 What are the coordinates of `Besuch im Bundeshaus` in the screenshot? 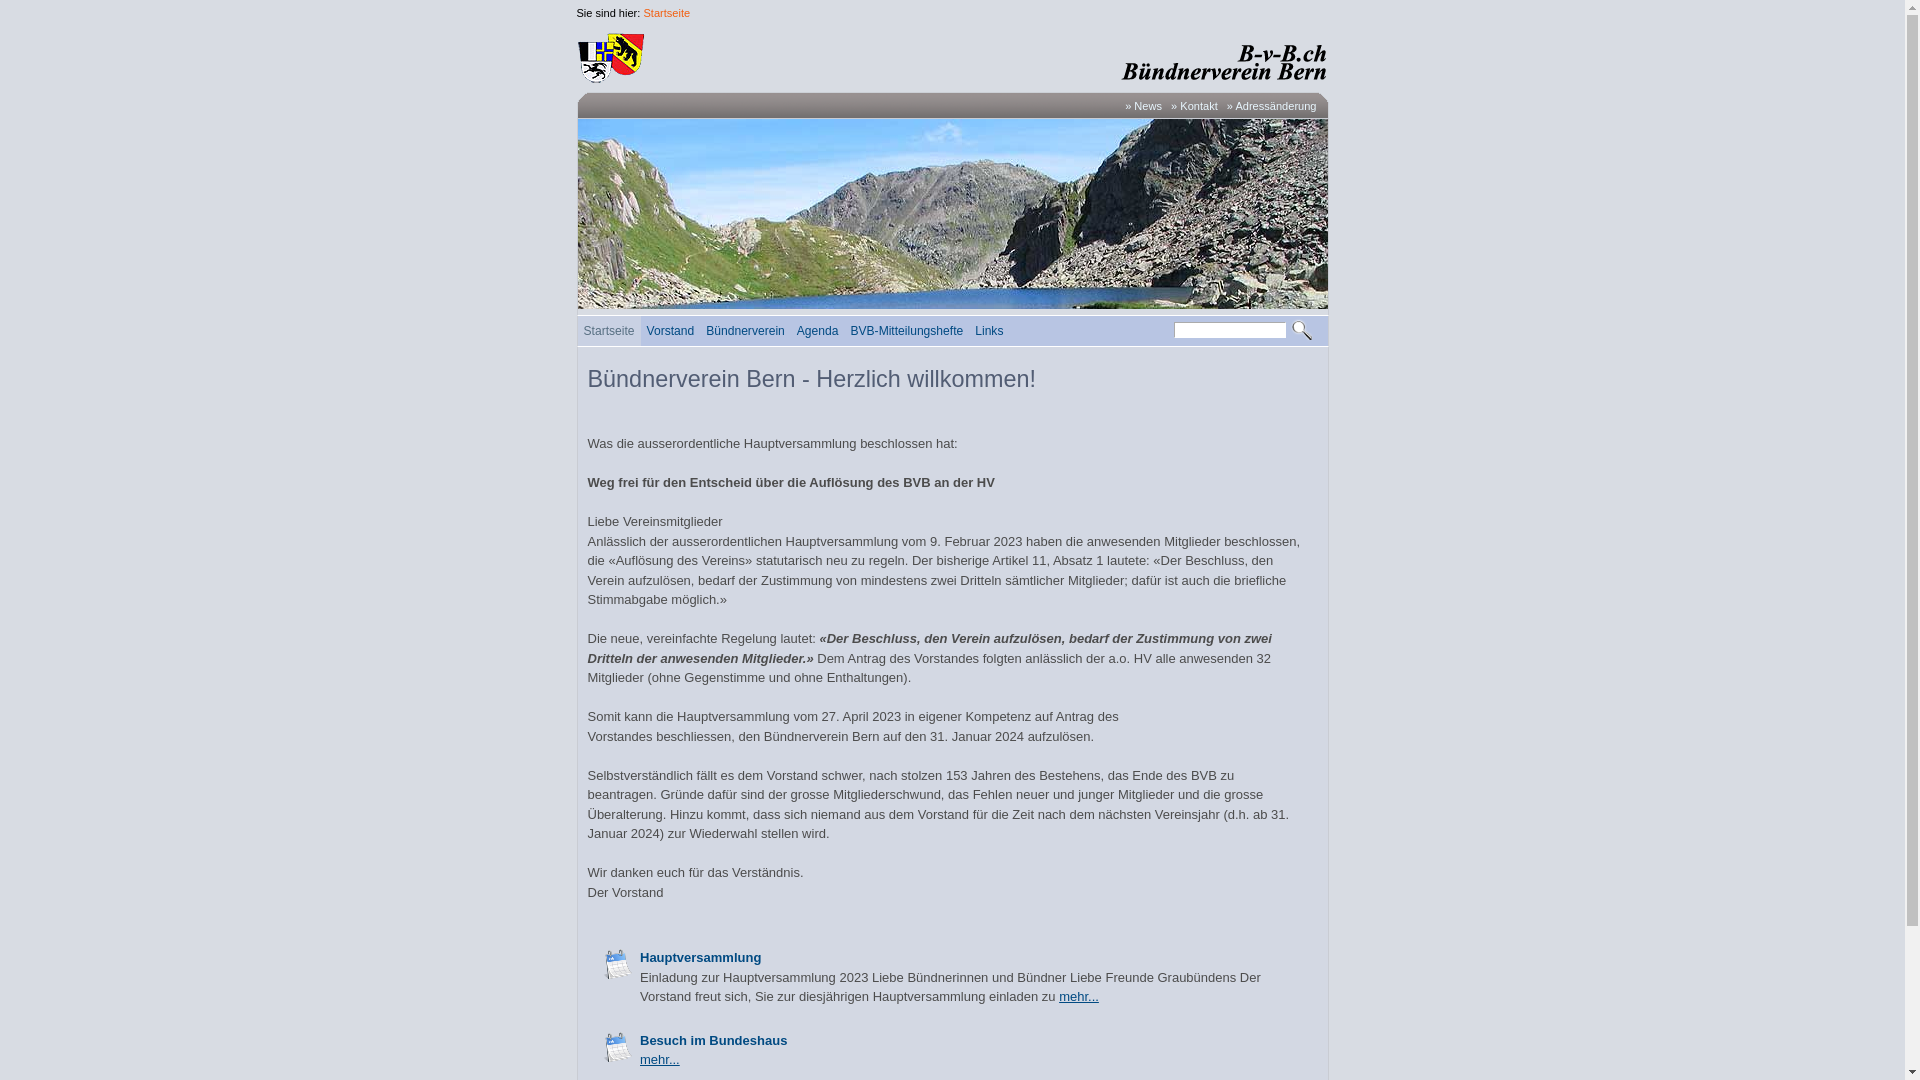 It's located at (714, 1040).